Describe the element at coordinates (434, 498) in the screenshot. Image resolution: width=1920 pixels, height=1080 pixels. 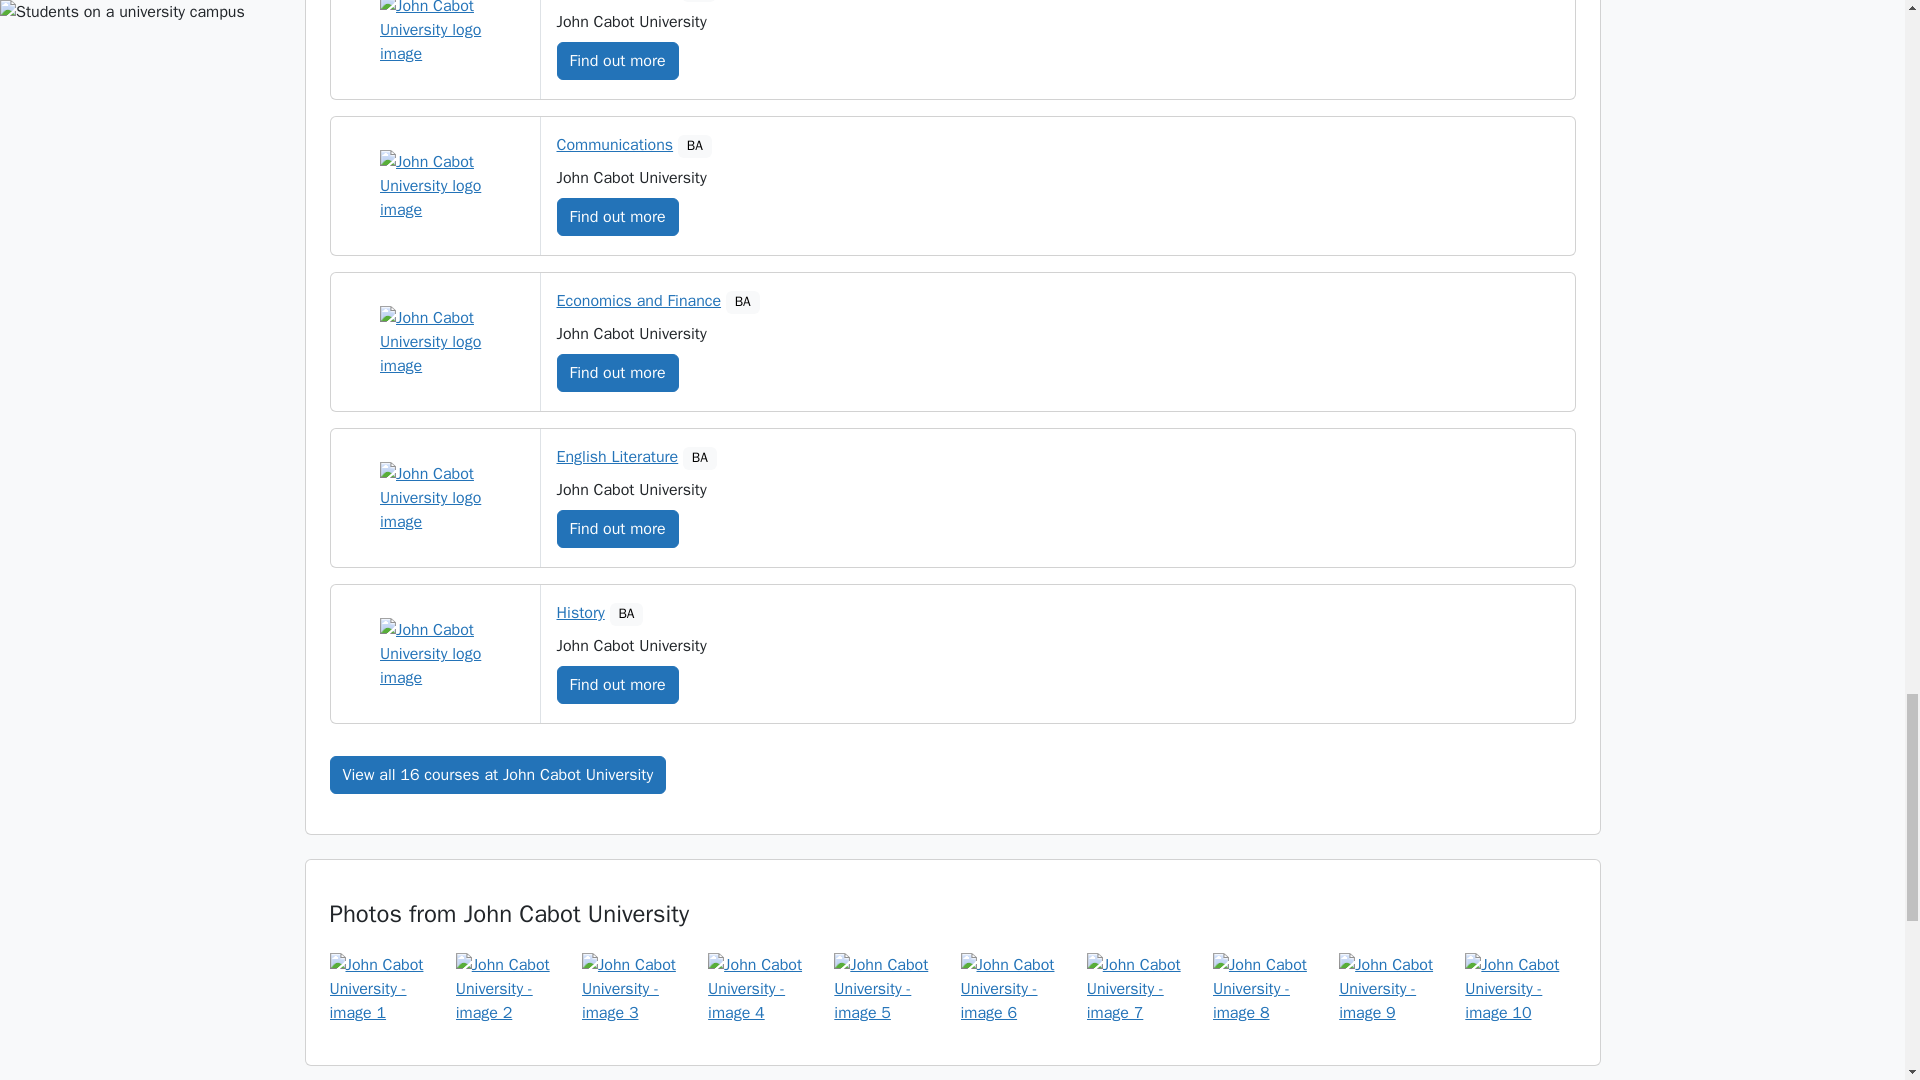
I see `John Cabot University` at that location.